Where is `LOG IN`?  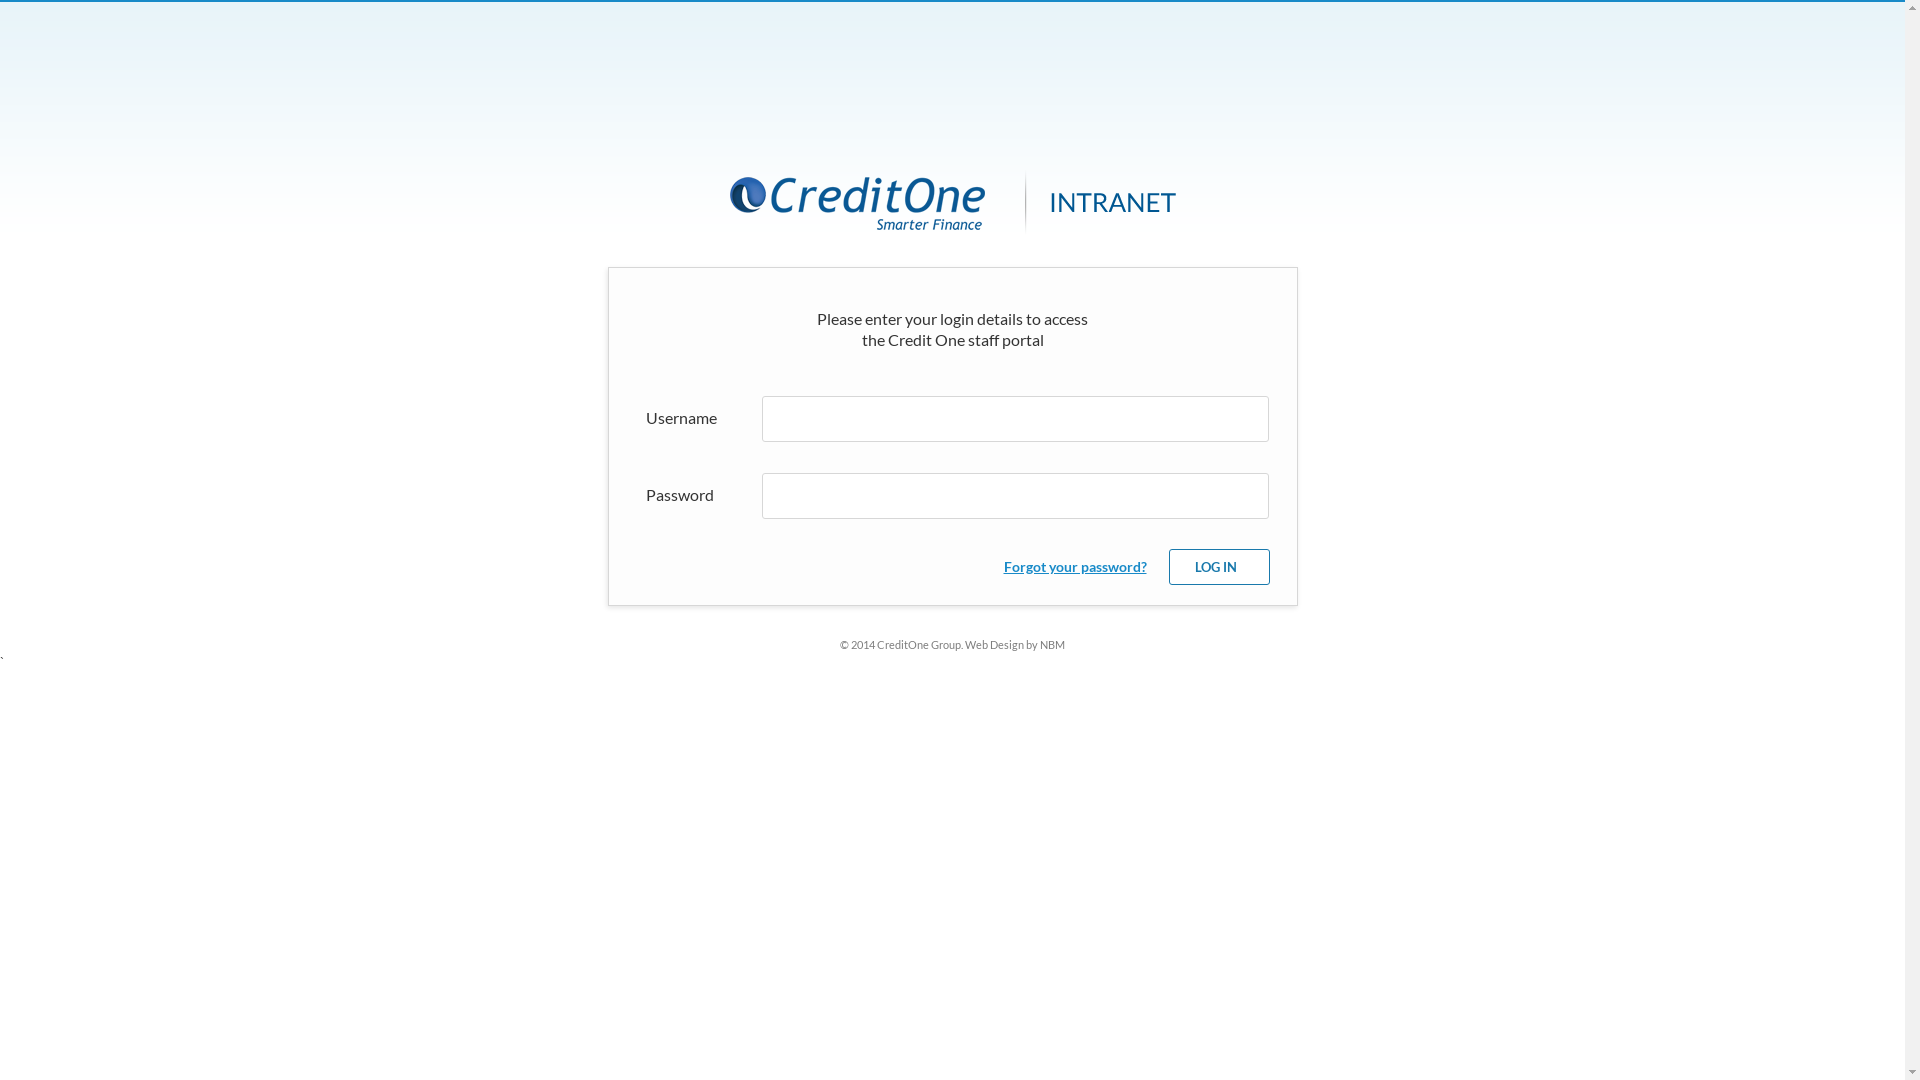 LOG IN is located at coordinates (1218, 566).